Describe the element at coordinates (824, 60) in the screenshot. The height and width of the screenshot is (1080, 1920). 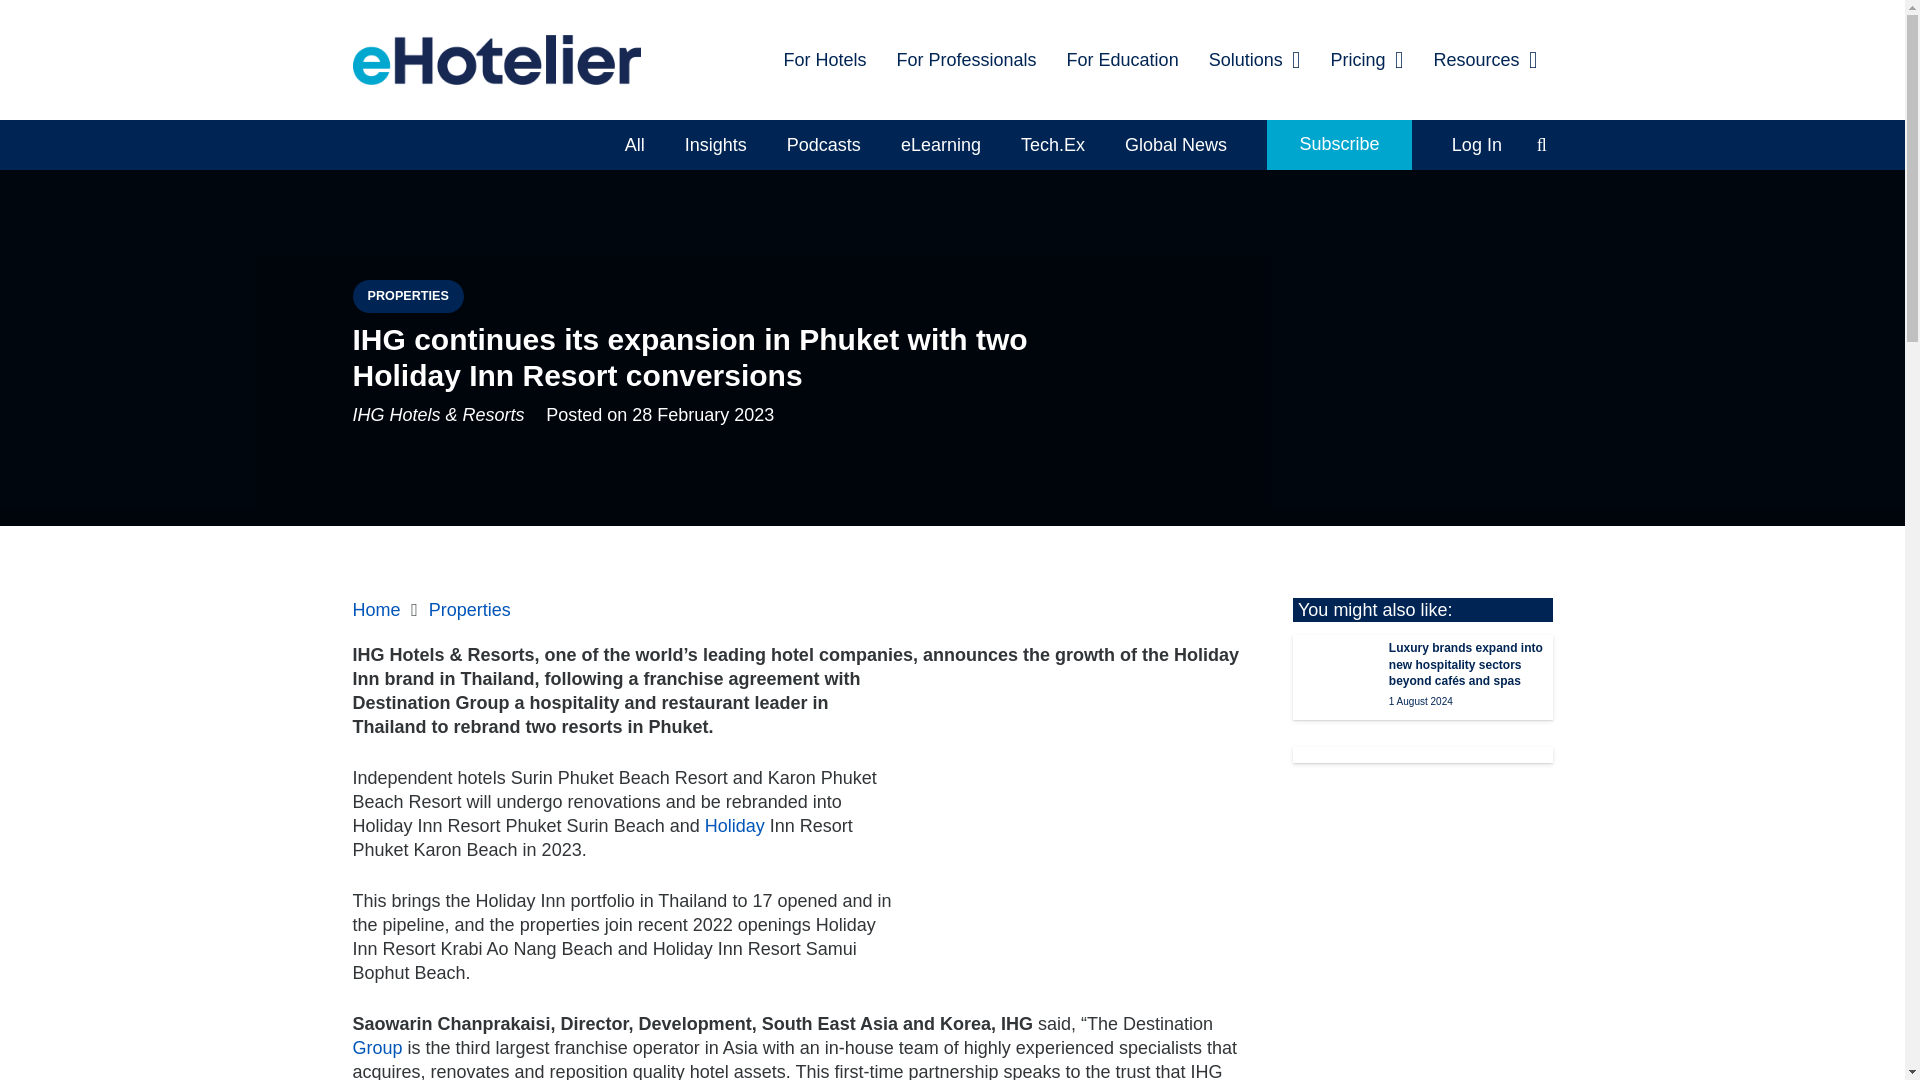
I see `For Hotels` at that location.